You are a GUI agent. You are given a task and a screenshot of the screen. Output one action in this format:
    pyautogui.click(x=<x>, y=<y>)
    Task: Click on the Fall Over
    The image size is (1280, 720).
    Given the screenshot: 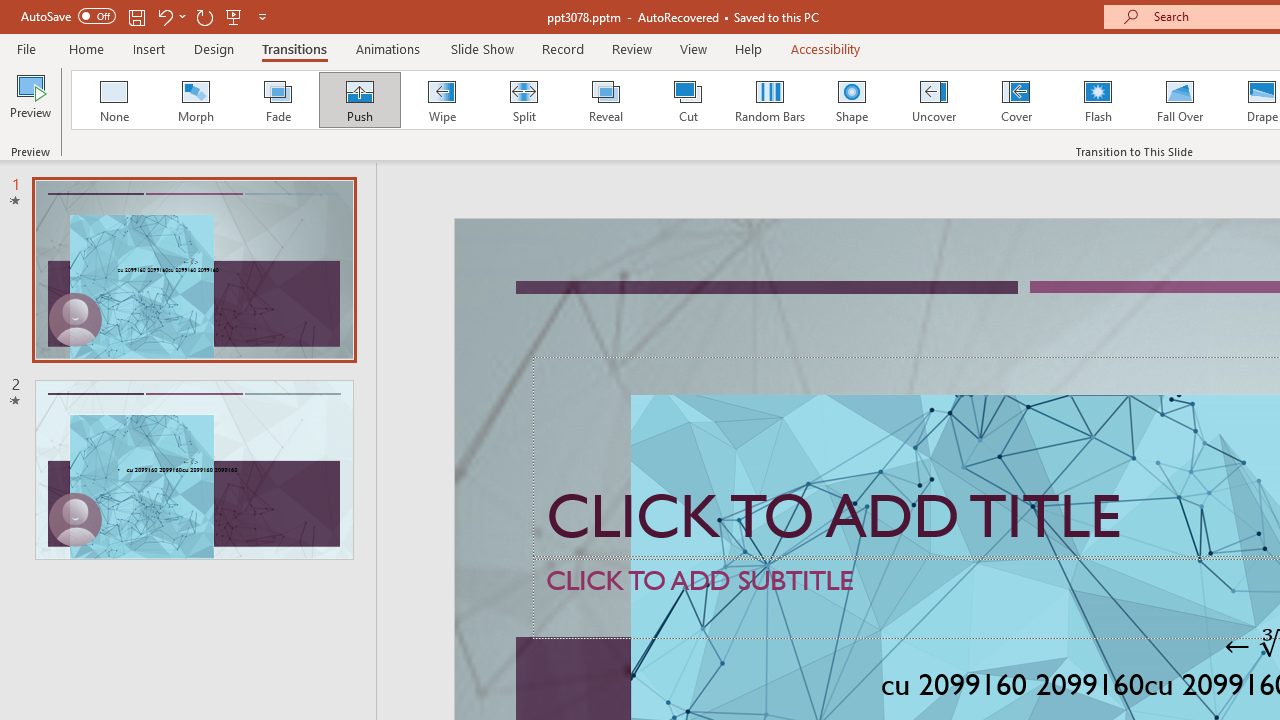 What is the action you would take?
    pyautogui.click(x=1180, y=100)
    